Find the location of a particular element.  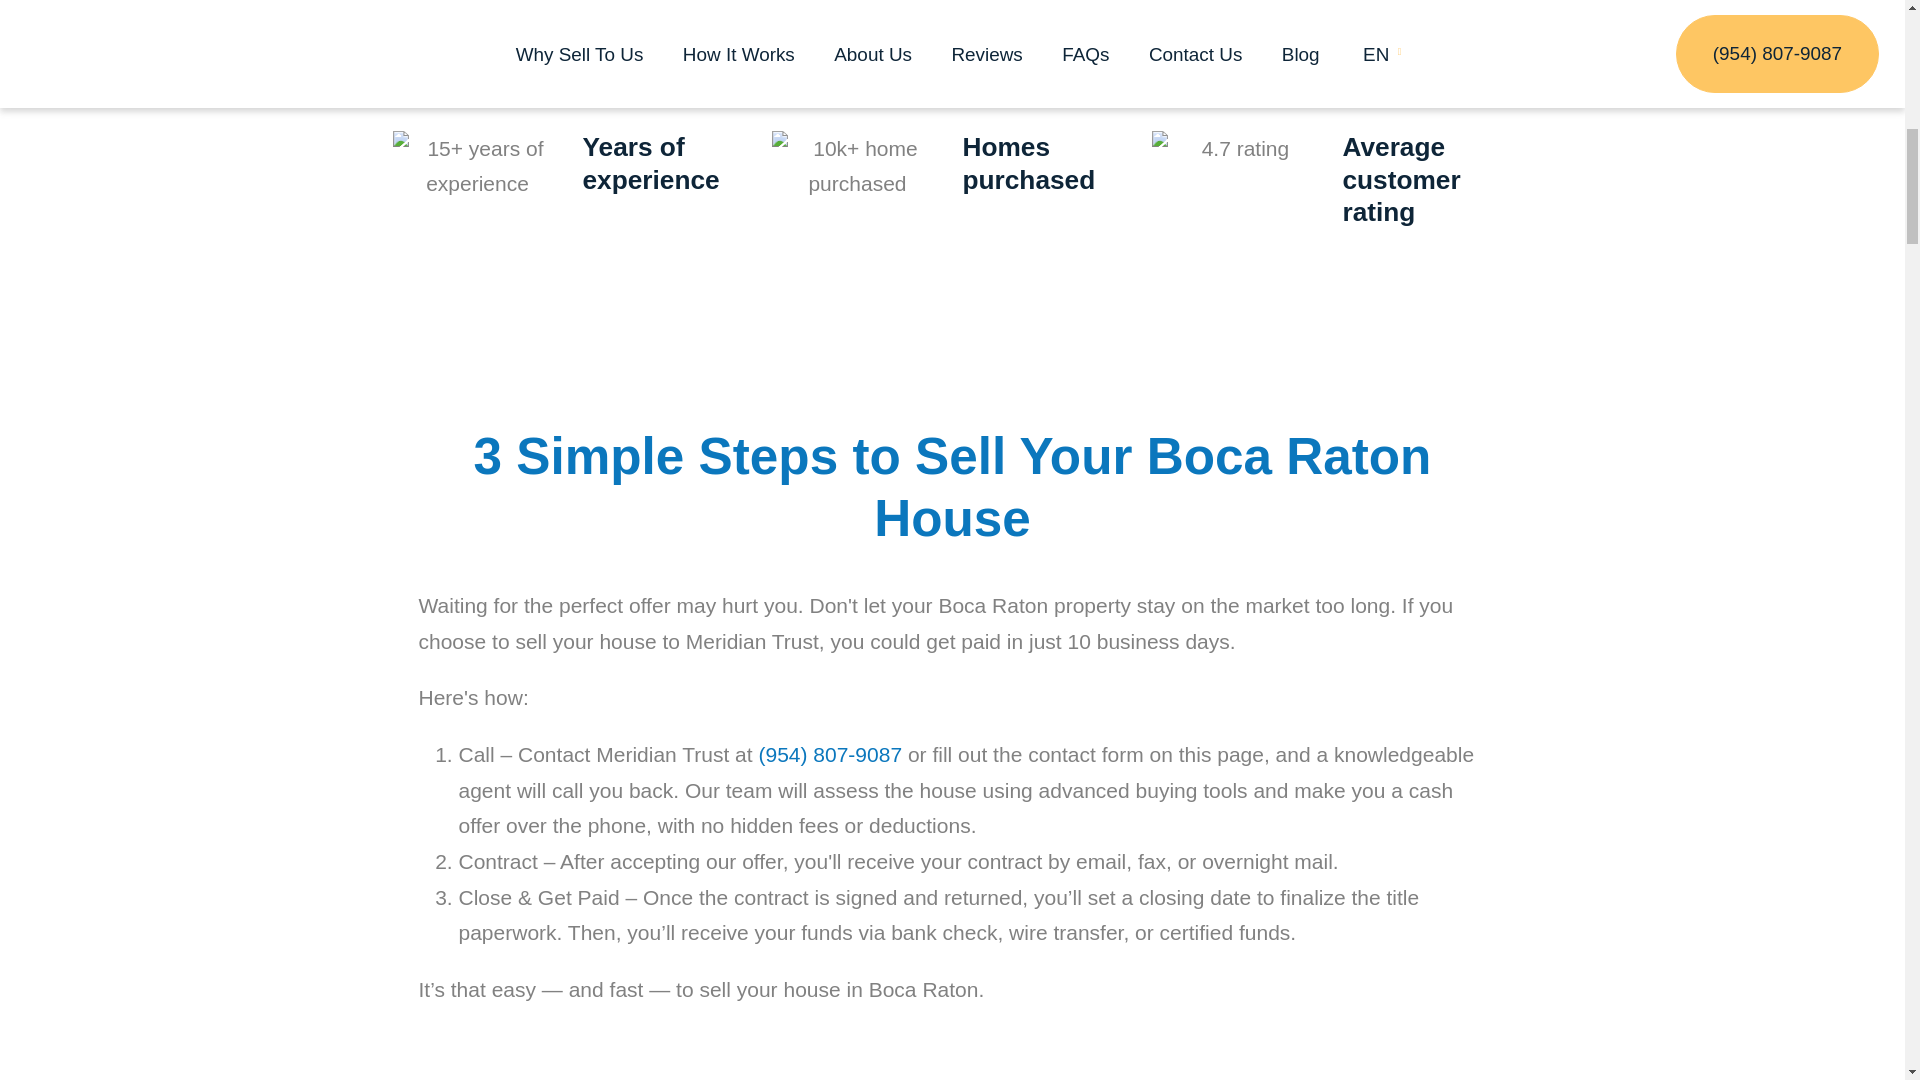

HOME is located at coordinates (249, 29).